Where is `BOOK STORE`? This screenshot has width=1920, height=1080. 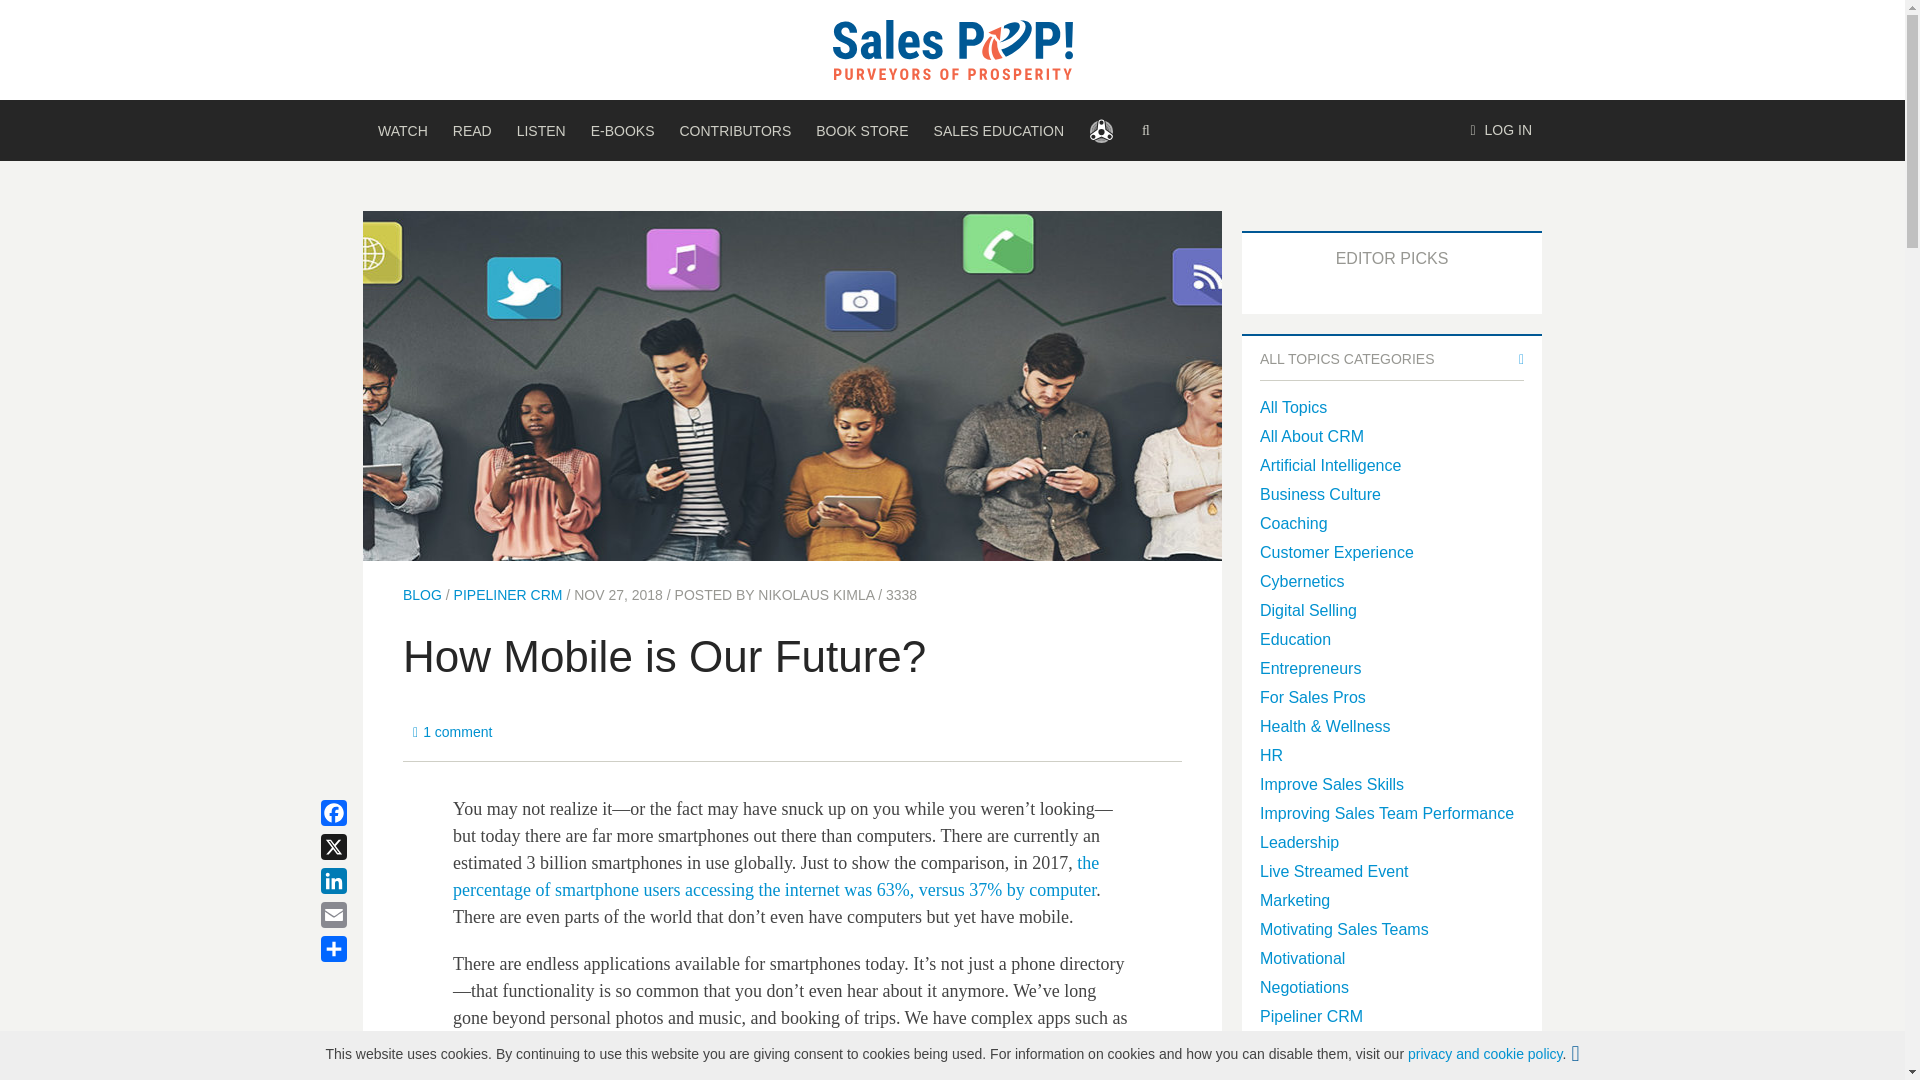 BOOK STORE is located at coordinates (862, 130).